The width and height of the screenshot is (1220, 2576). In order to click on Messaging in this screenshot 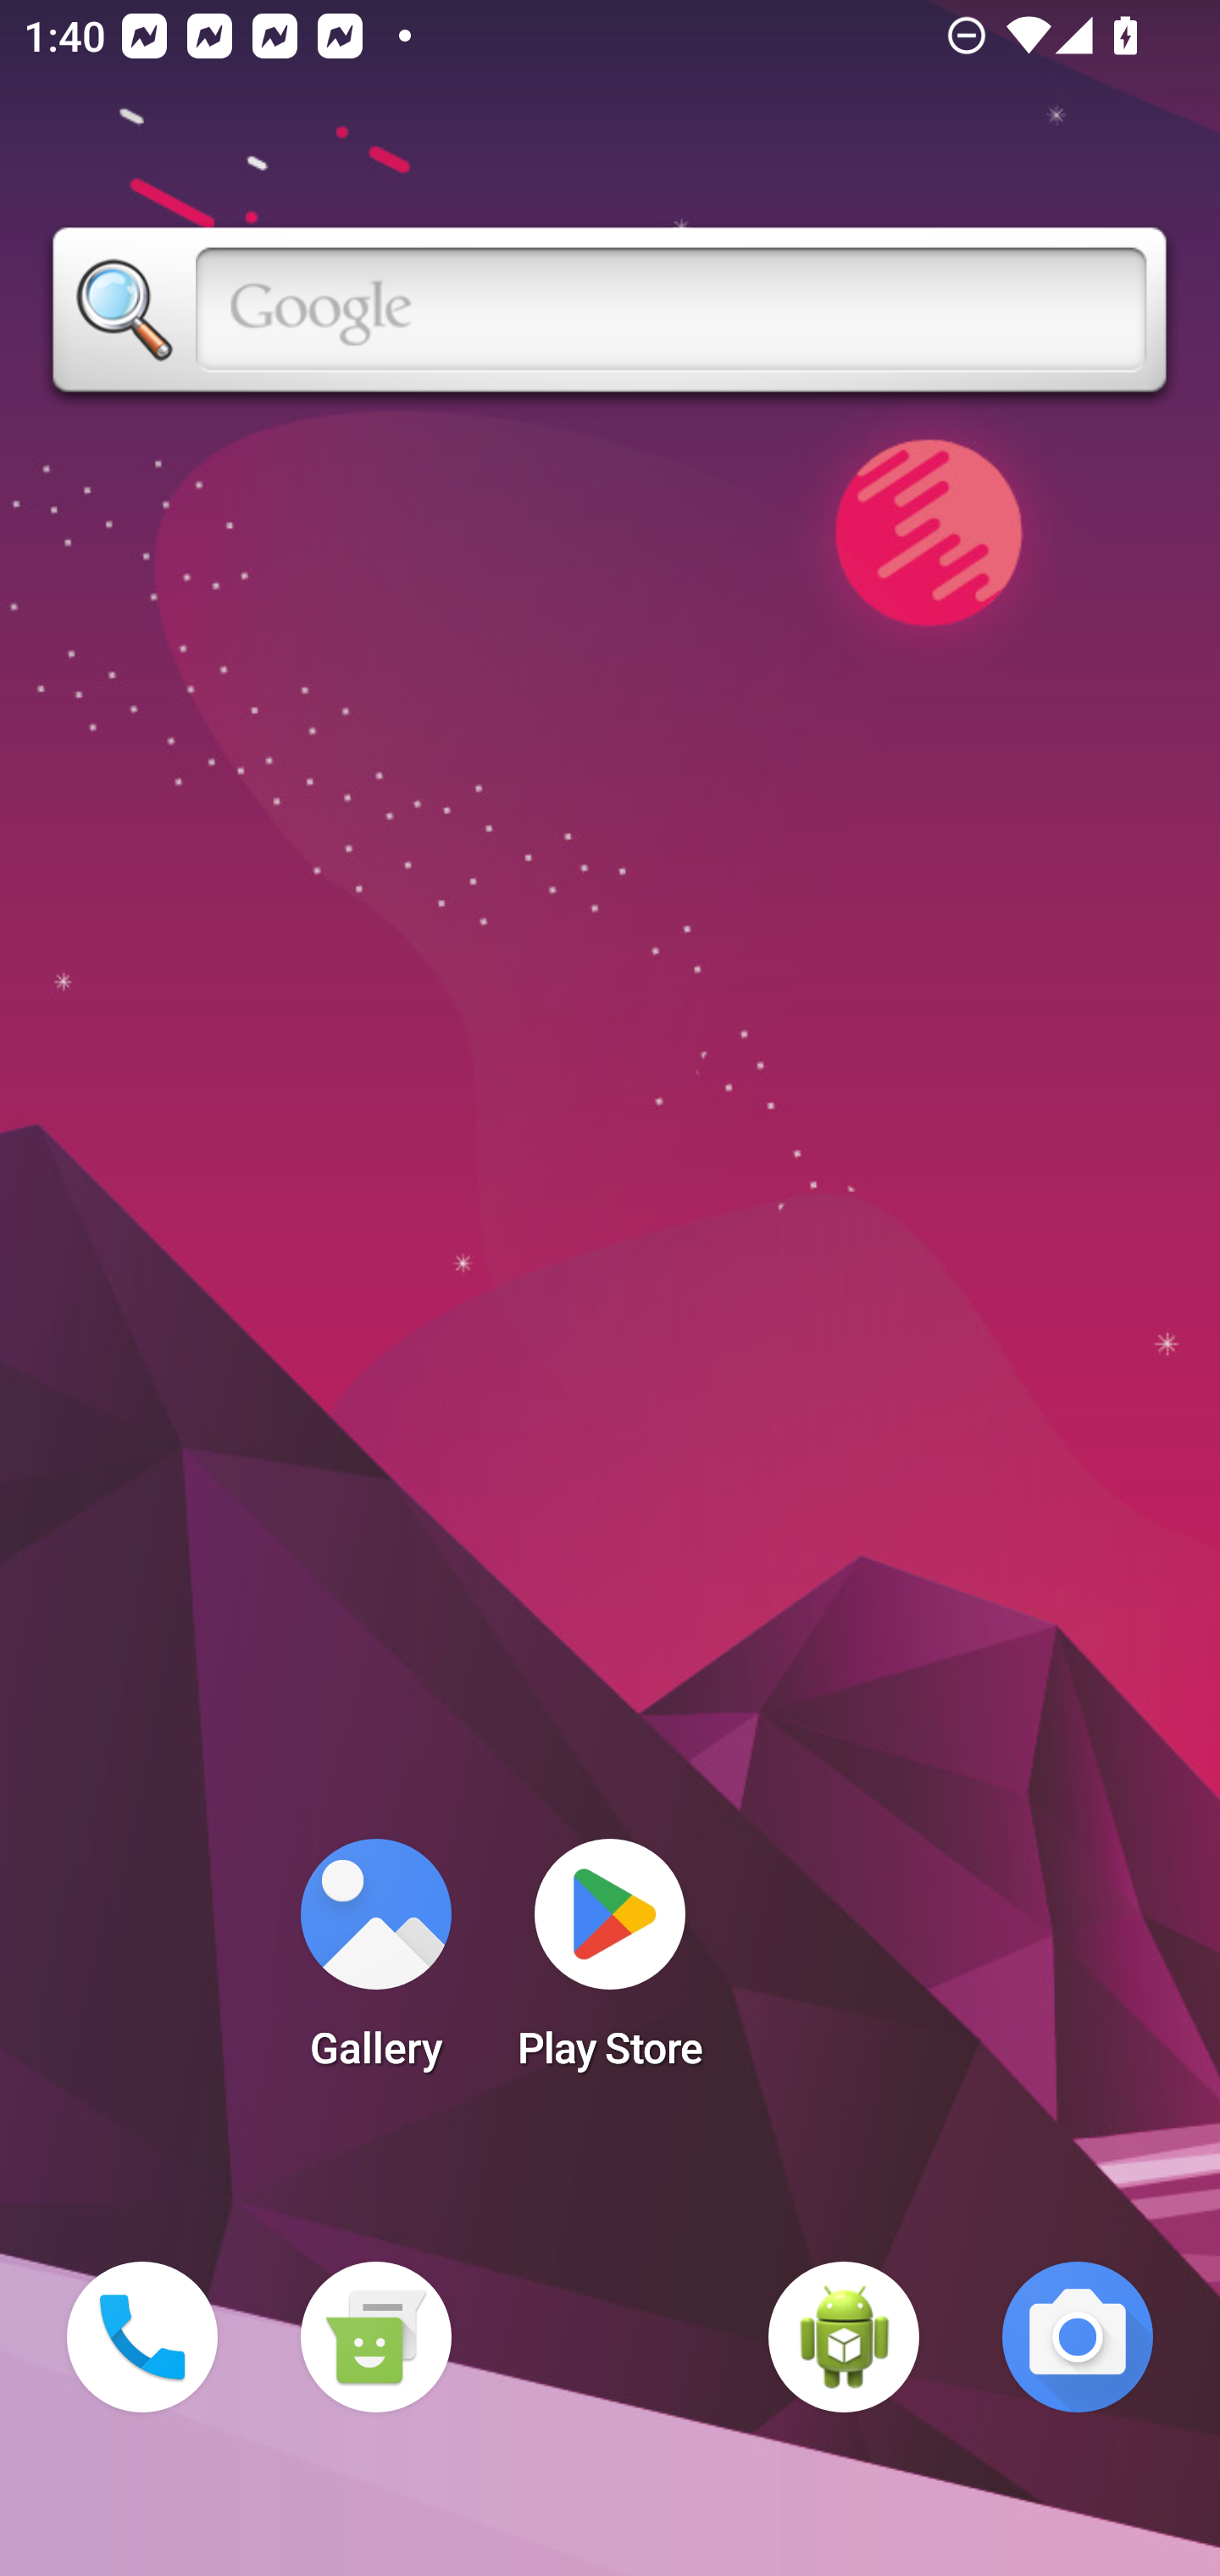, I will do `click(375, 2337)`.